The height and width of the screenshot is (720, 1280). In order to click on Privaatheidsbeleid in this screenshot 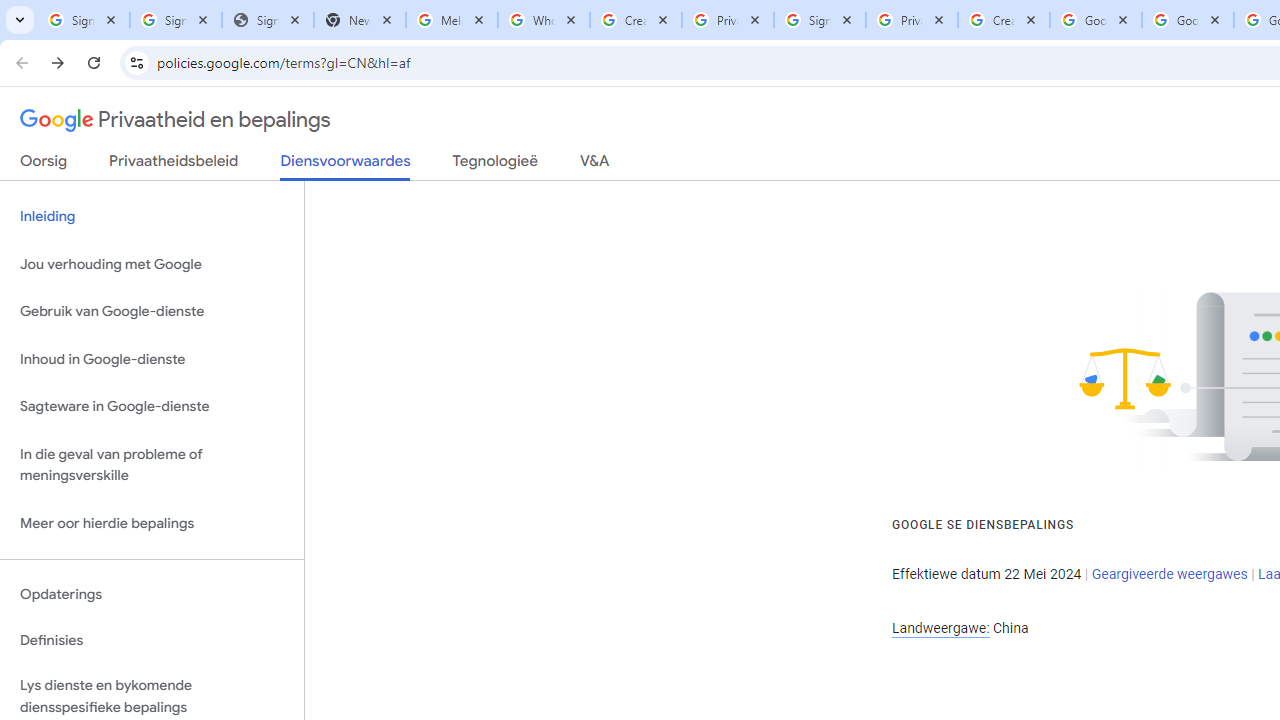, I will do `click(174, 165)`.